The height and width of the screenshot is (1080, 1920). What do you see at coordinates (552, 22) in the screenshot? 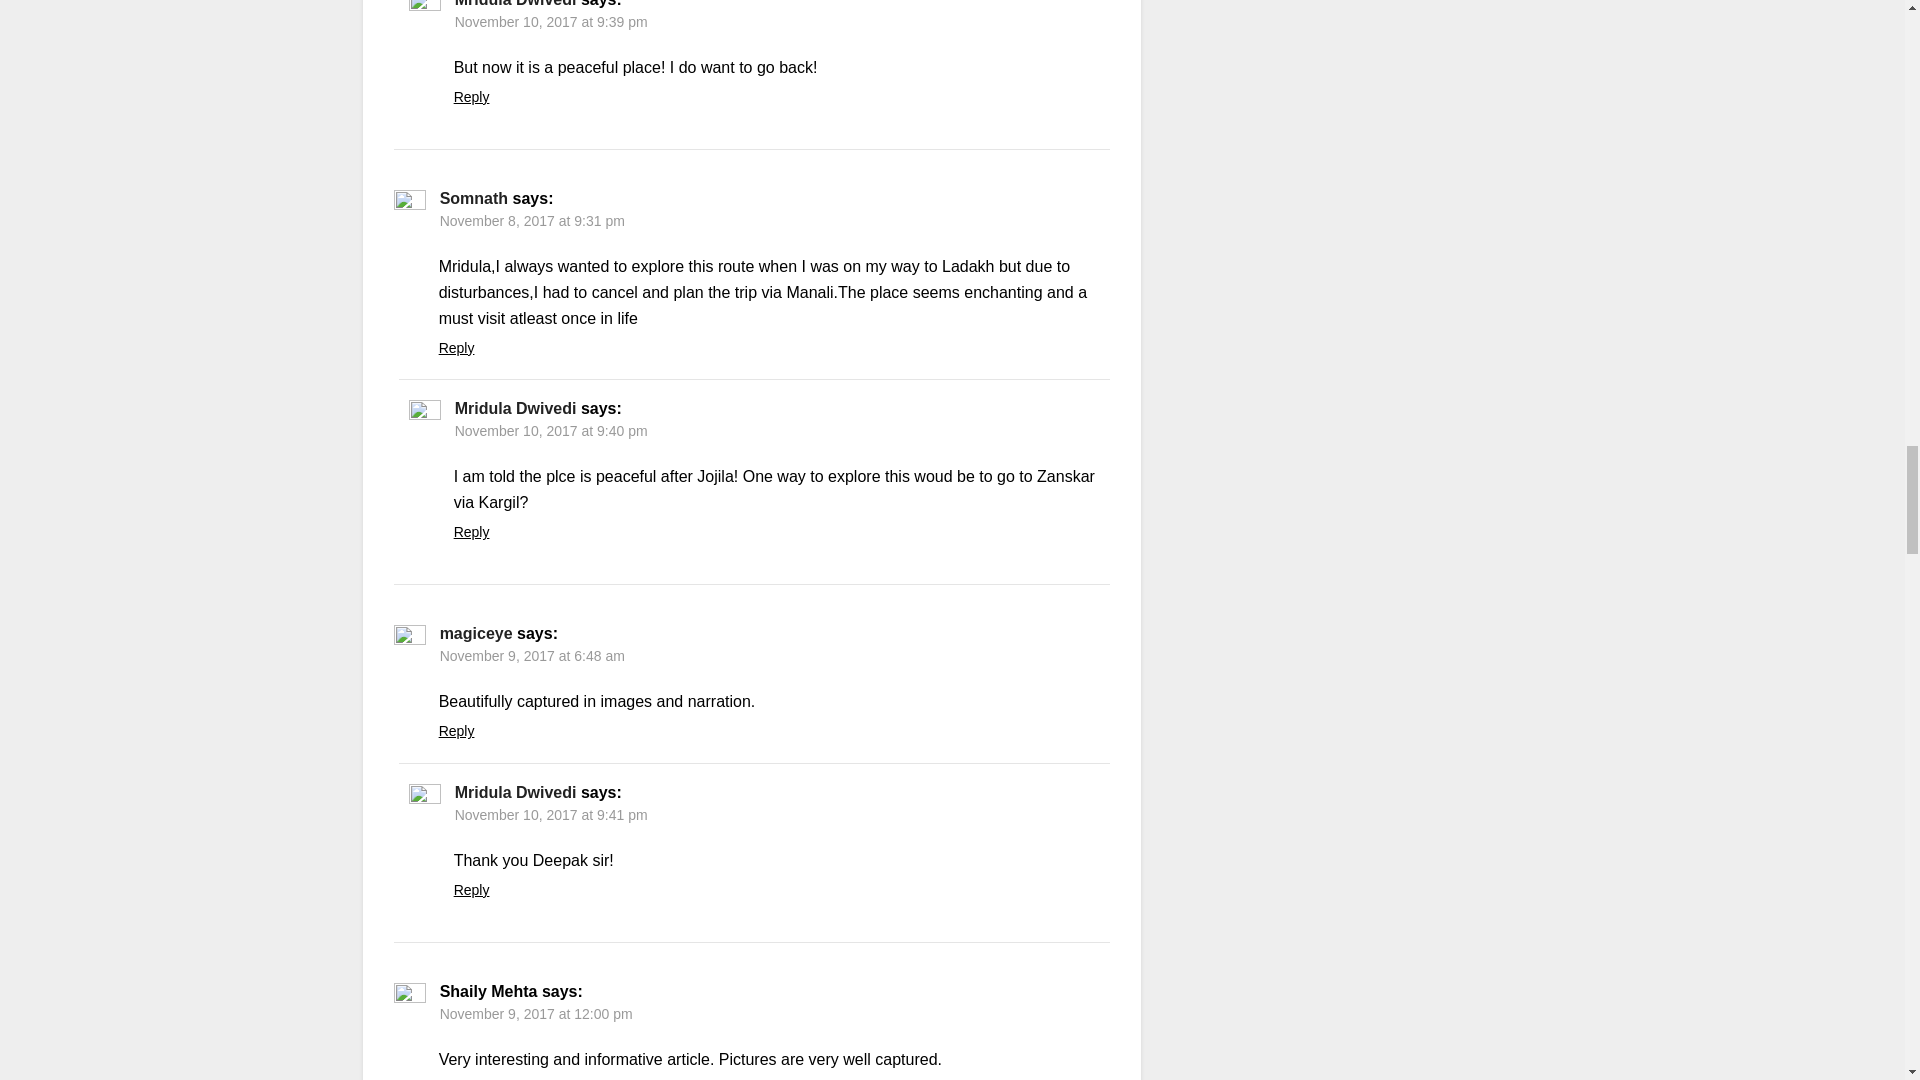
I see `November 10, 2017 at 9:39 pm` at bounding box center [552, 22].